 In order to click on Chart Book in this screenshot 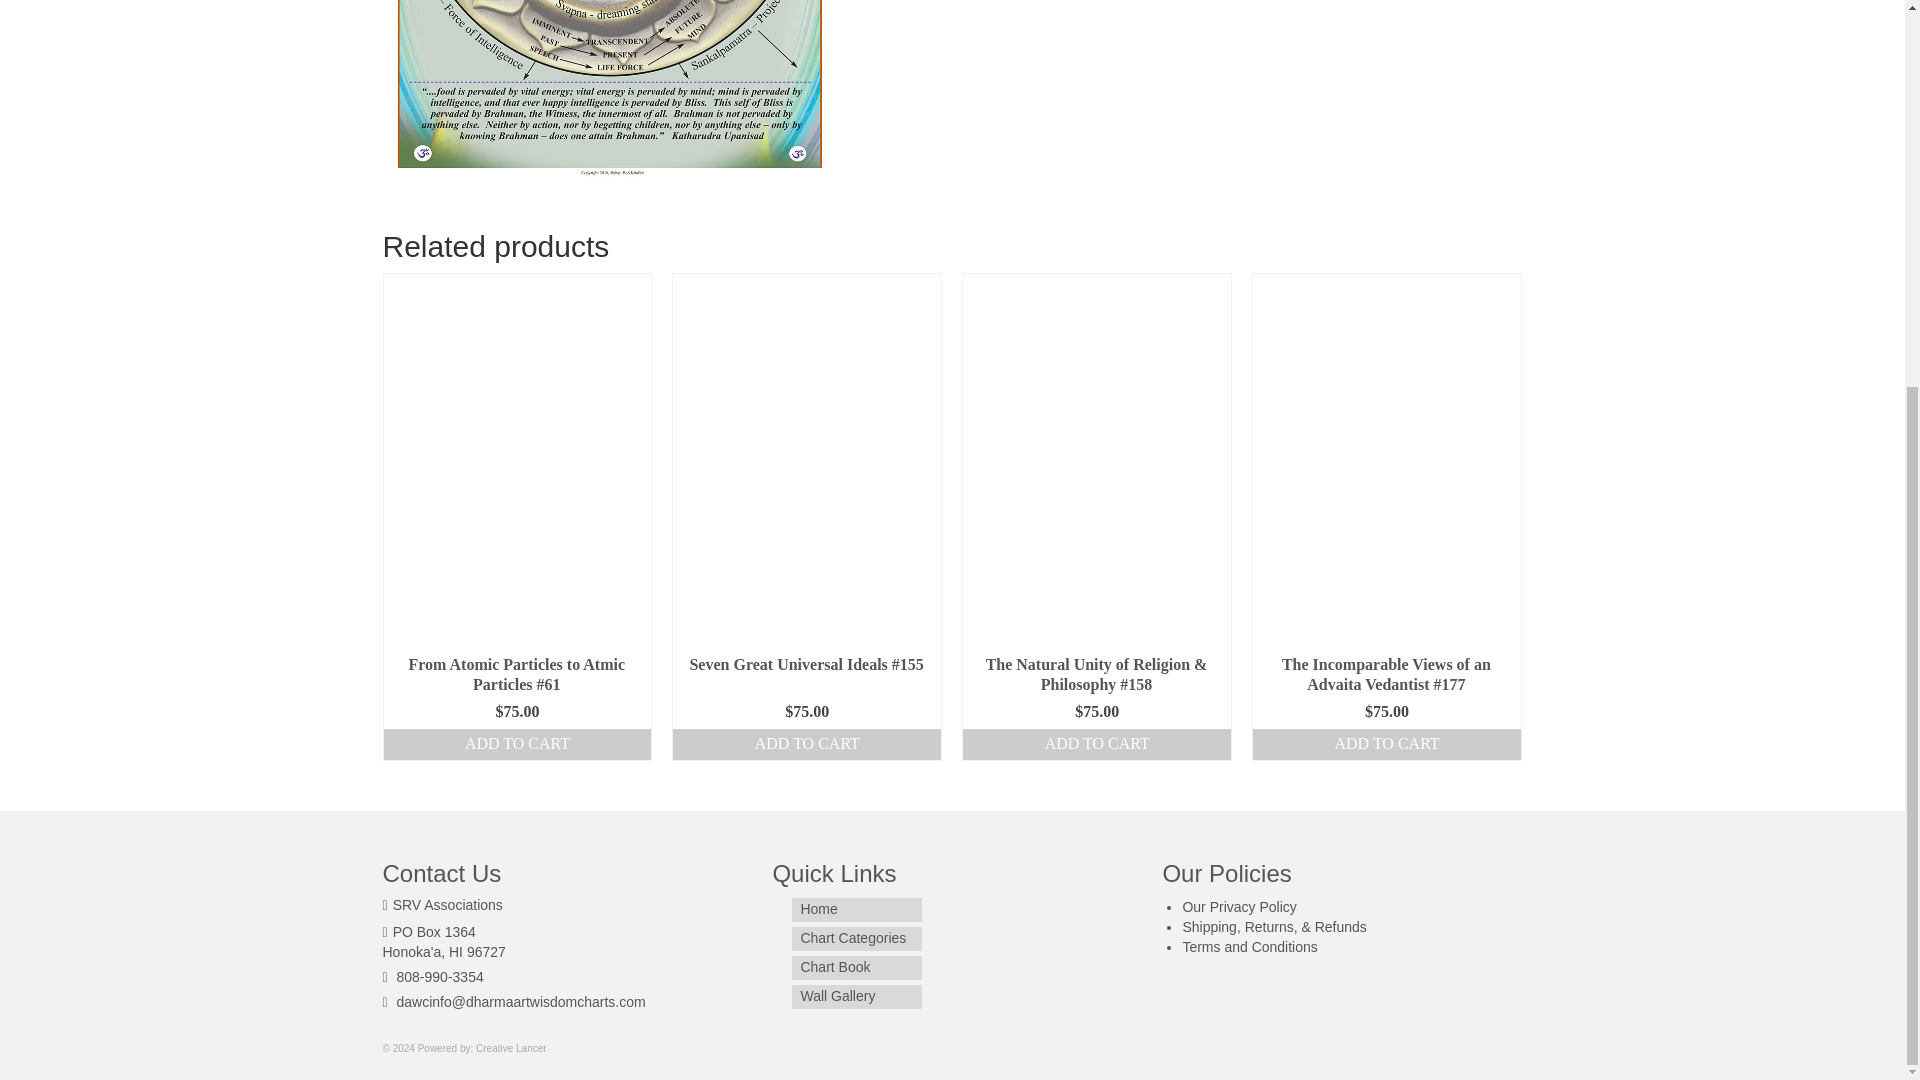, I will do `click(856, 967)`.